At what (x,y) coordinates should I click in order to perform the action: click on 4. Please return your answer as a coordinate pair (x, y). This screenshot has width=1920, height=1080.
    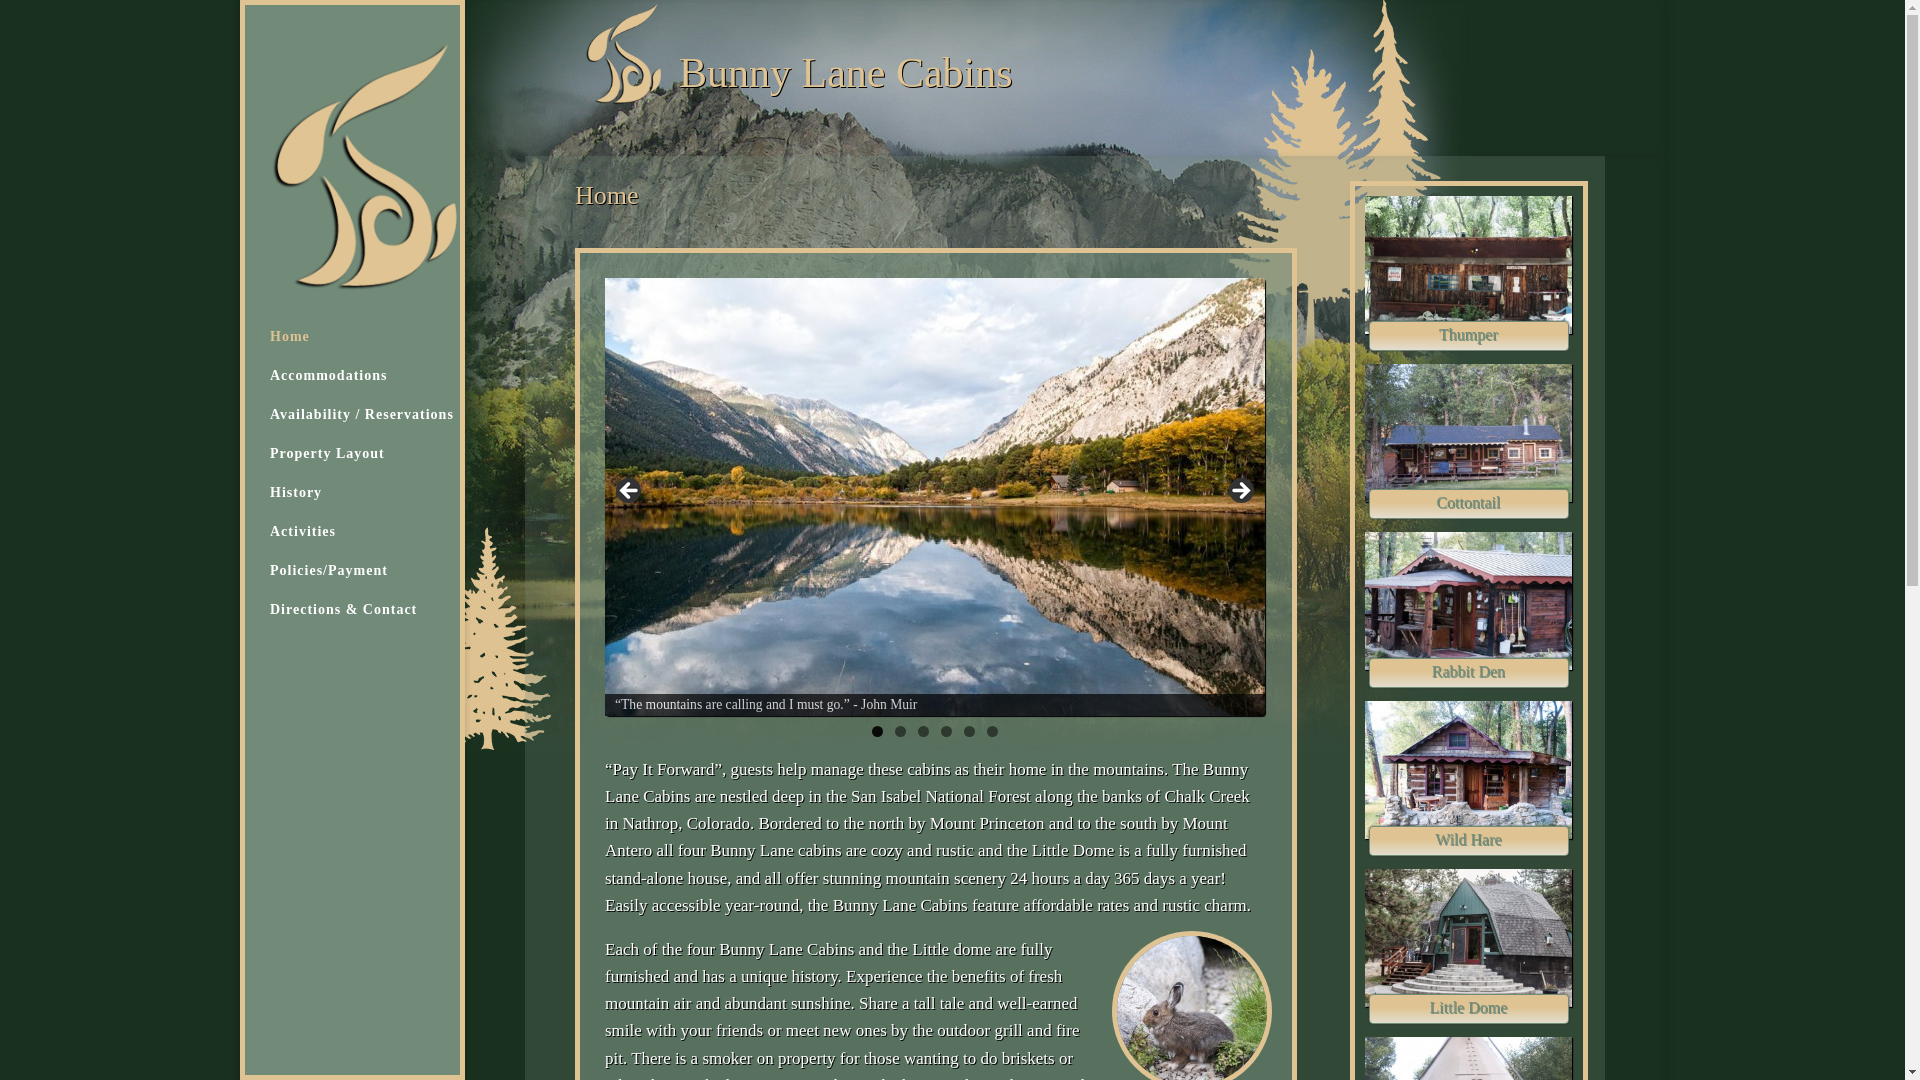
    Looking at the image, I should click on (946, 730).